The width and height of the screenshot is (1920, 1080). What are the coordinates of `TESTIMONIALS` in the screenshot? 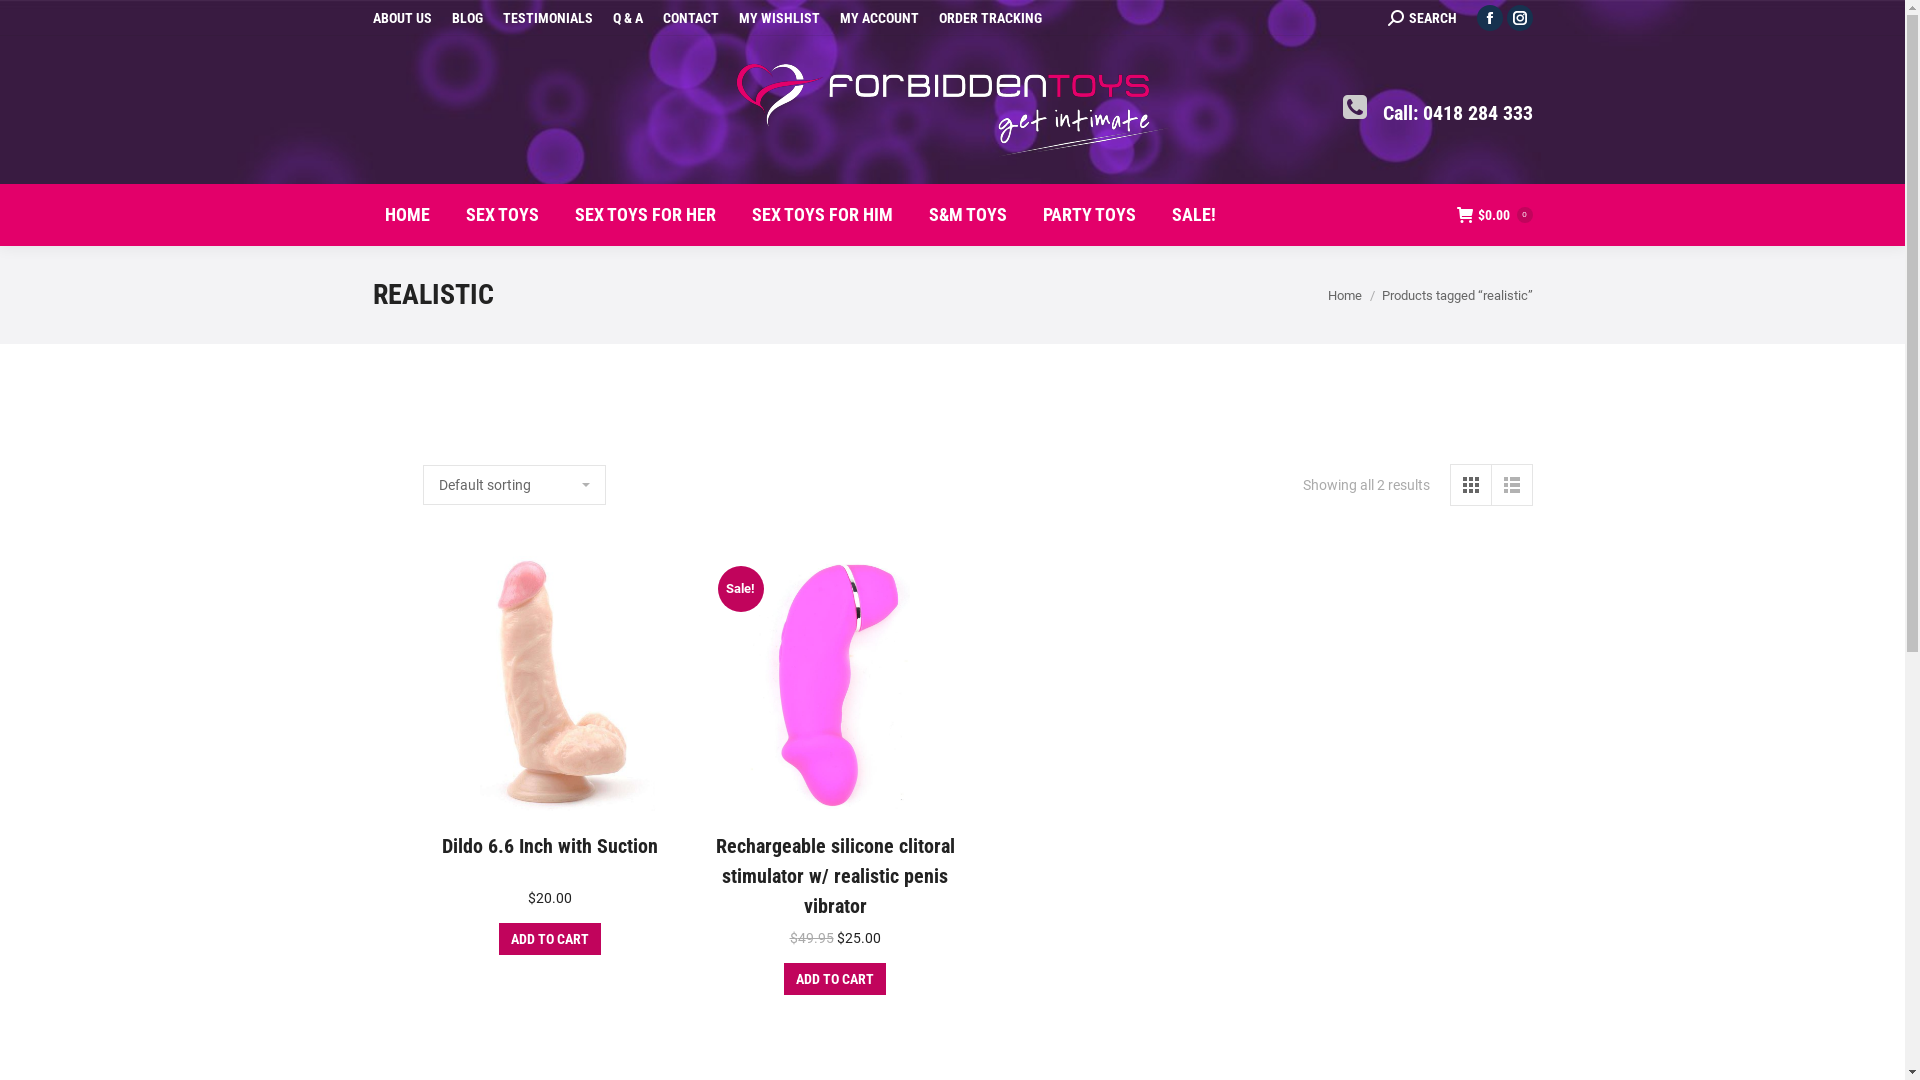 It's located at (547, 18).